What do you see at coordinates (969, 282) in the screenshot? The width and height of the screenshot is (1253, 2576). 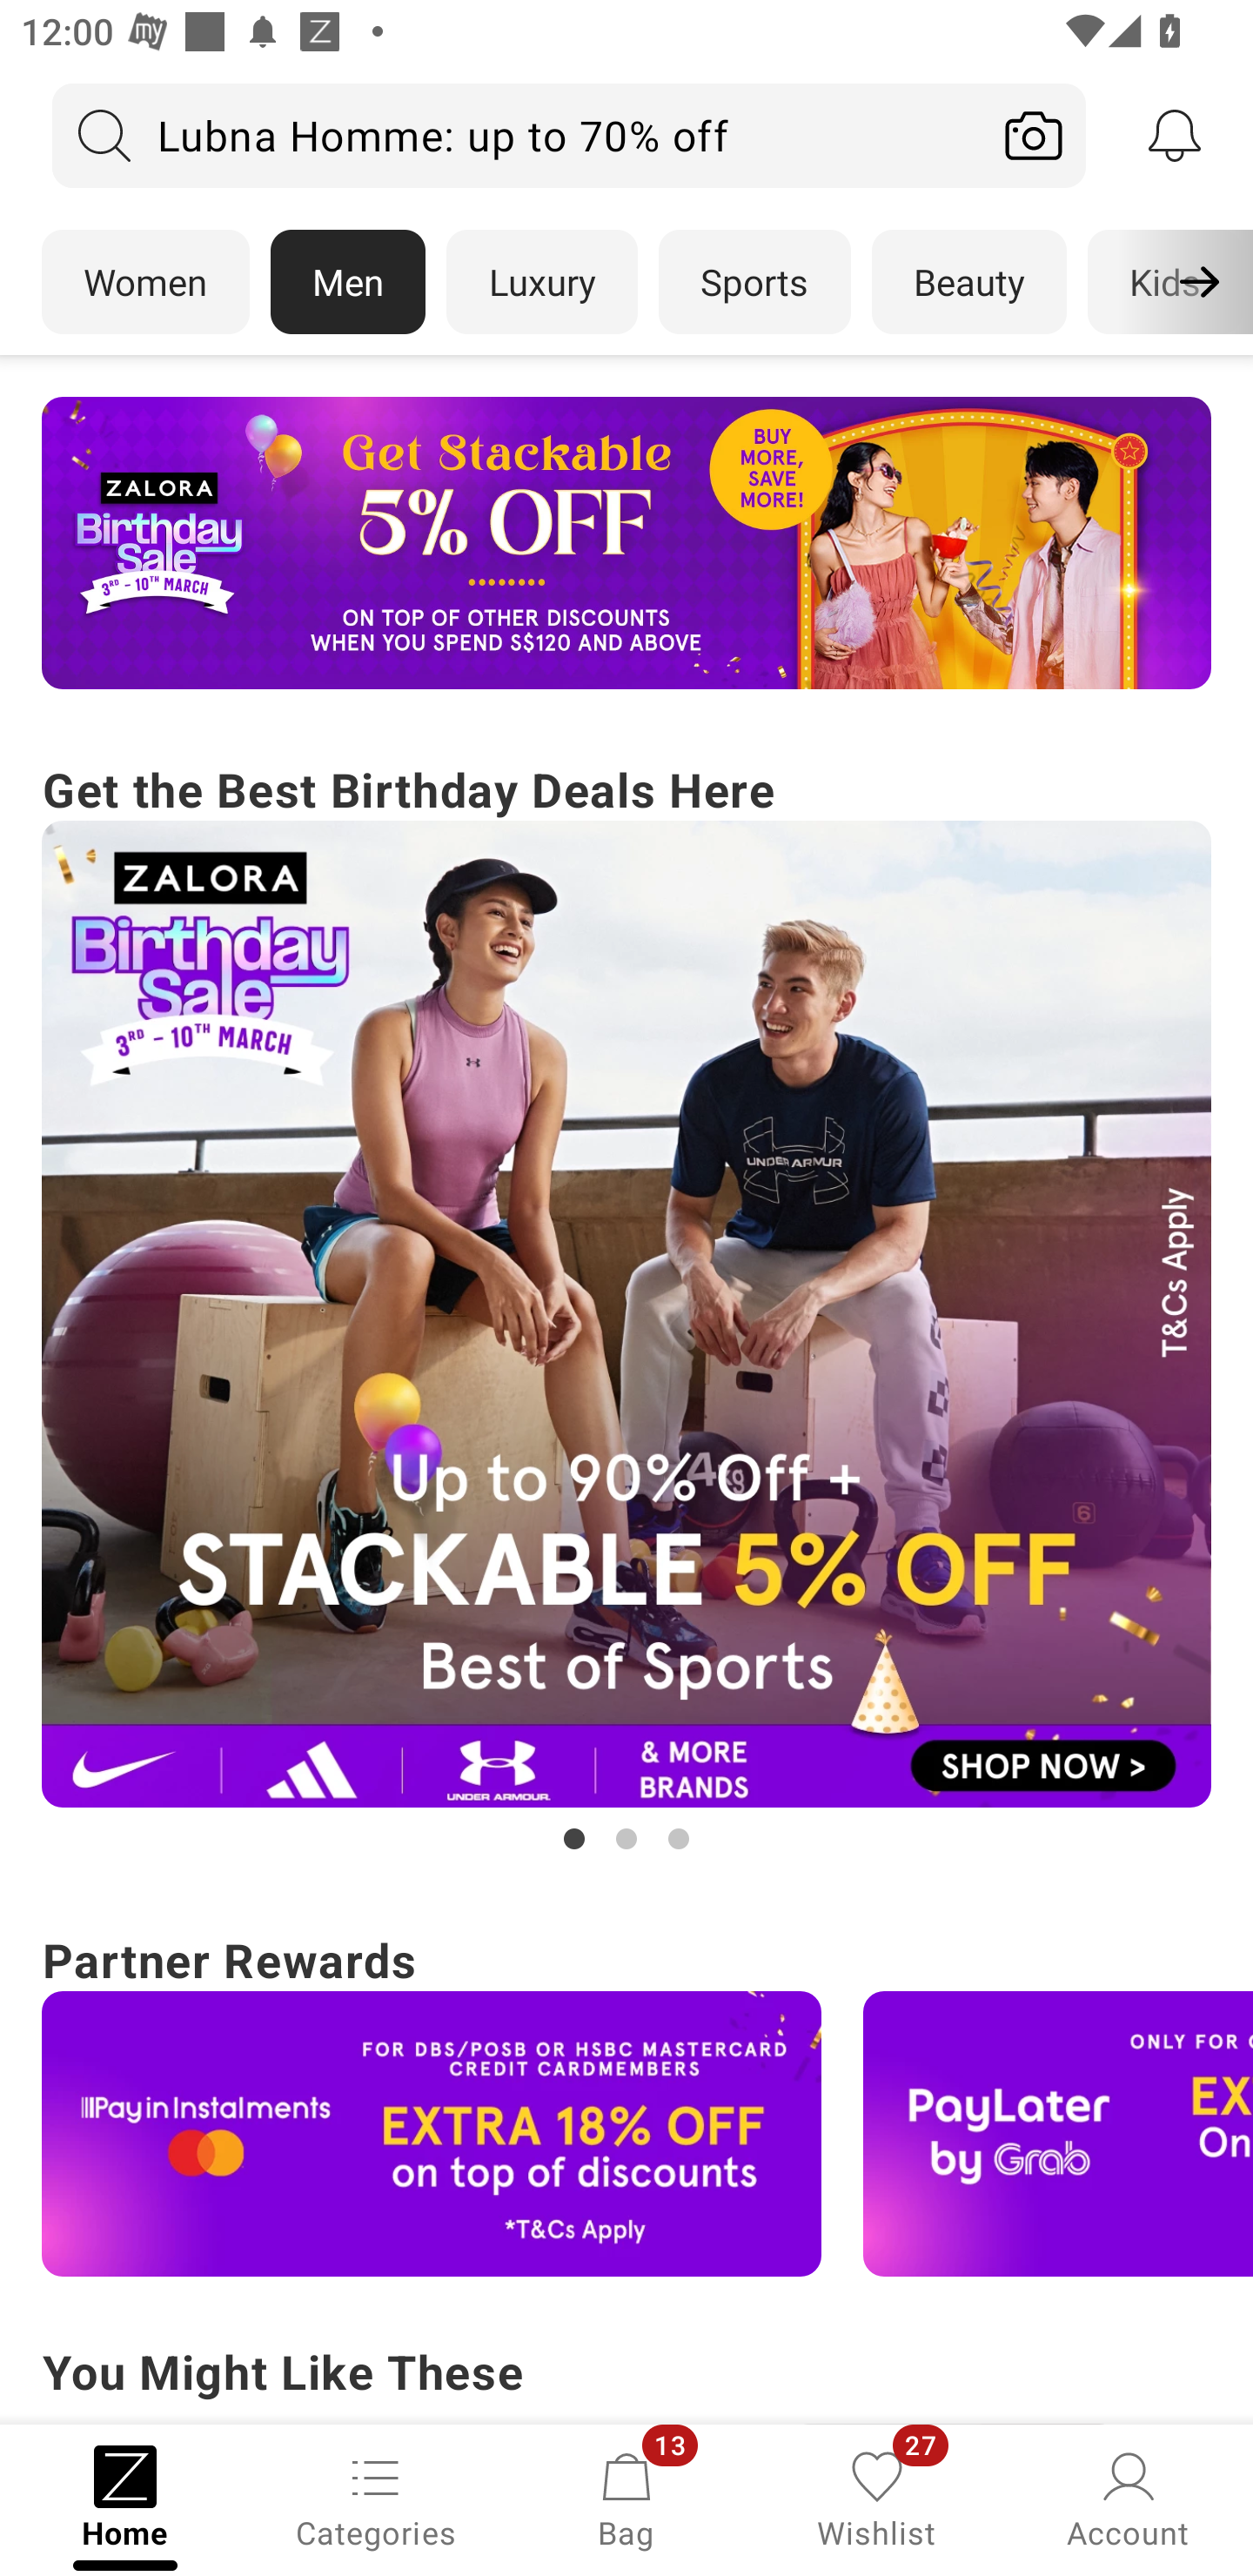 I see `Beauty` at bounding box center [969, 282].